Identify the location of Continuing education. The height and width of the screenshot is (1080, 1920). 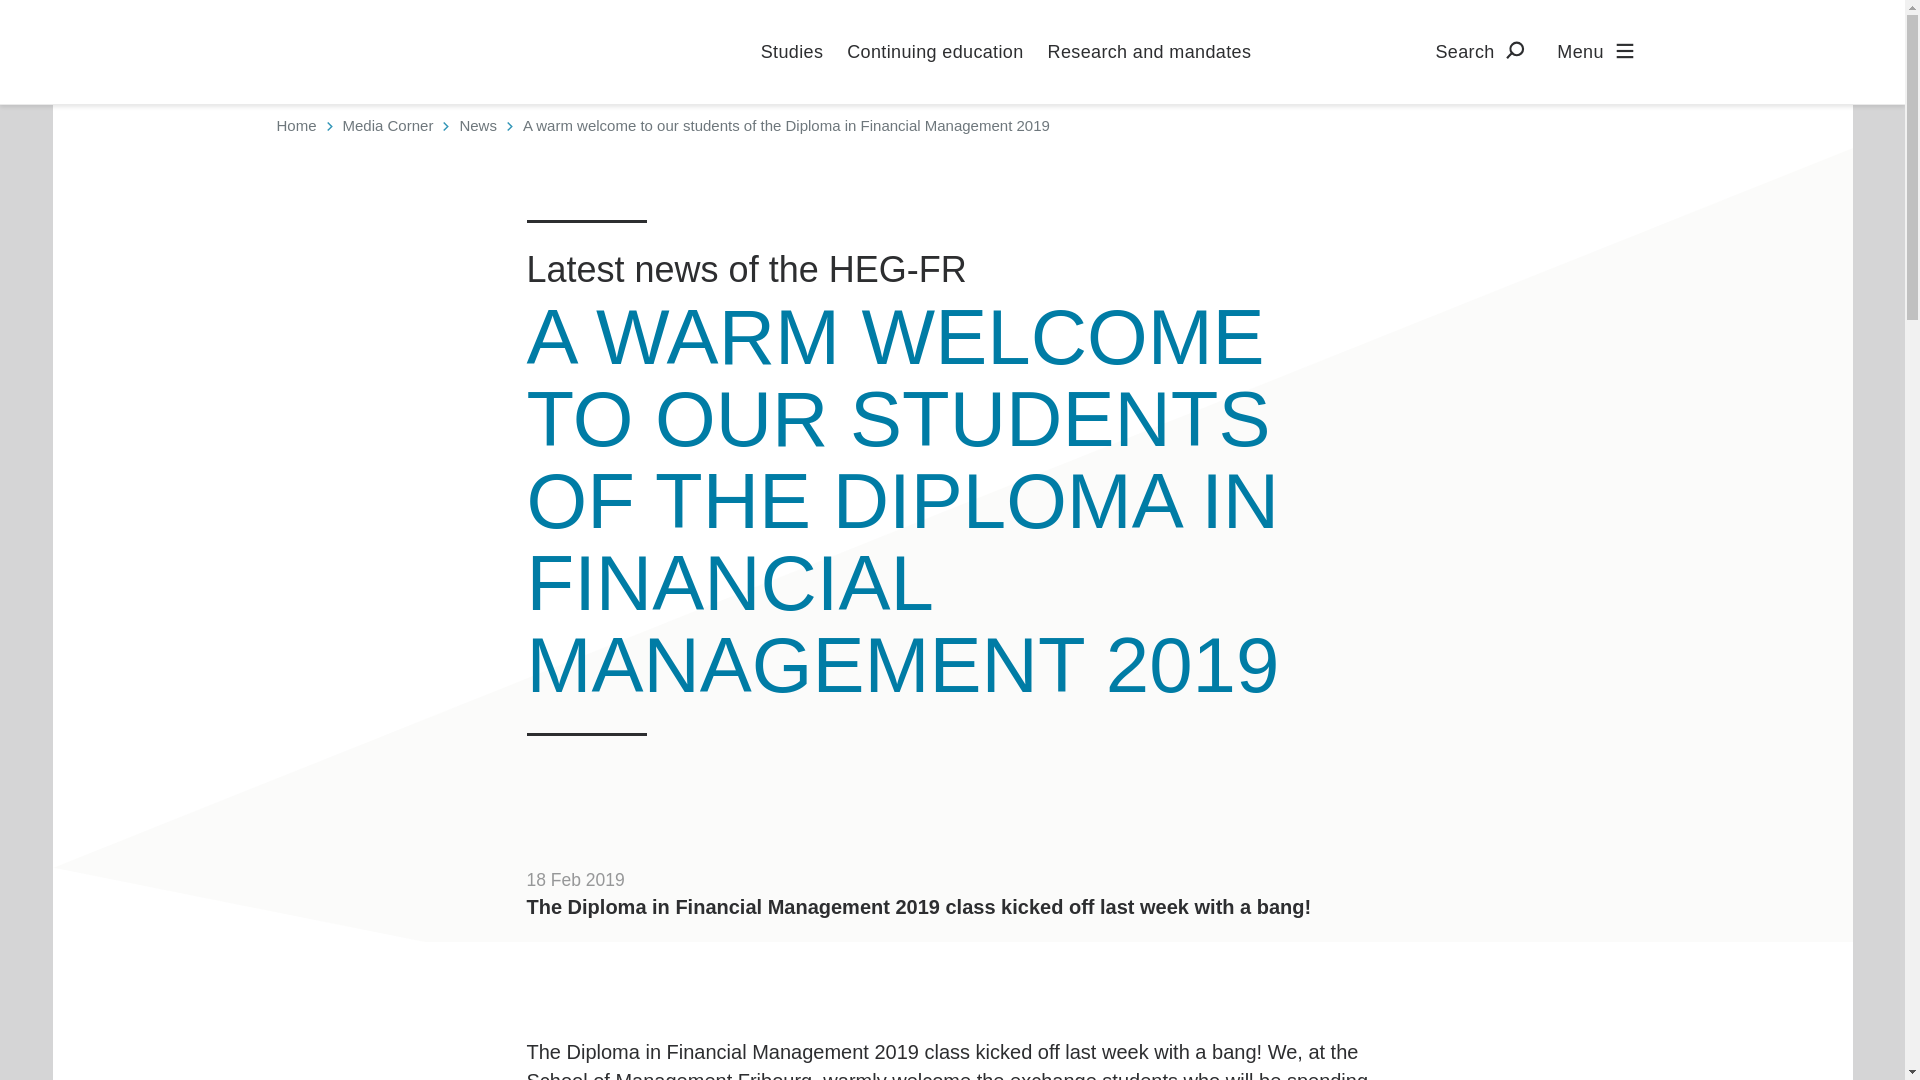
(934, 51).